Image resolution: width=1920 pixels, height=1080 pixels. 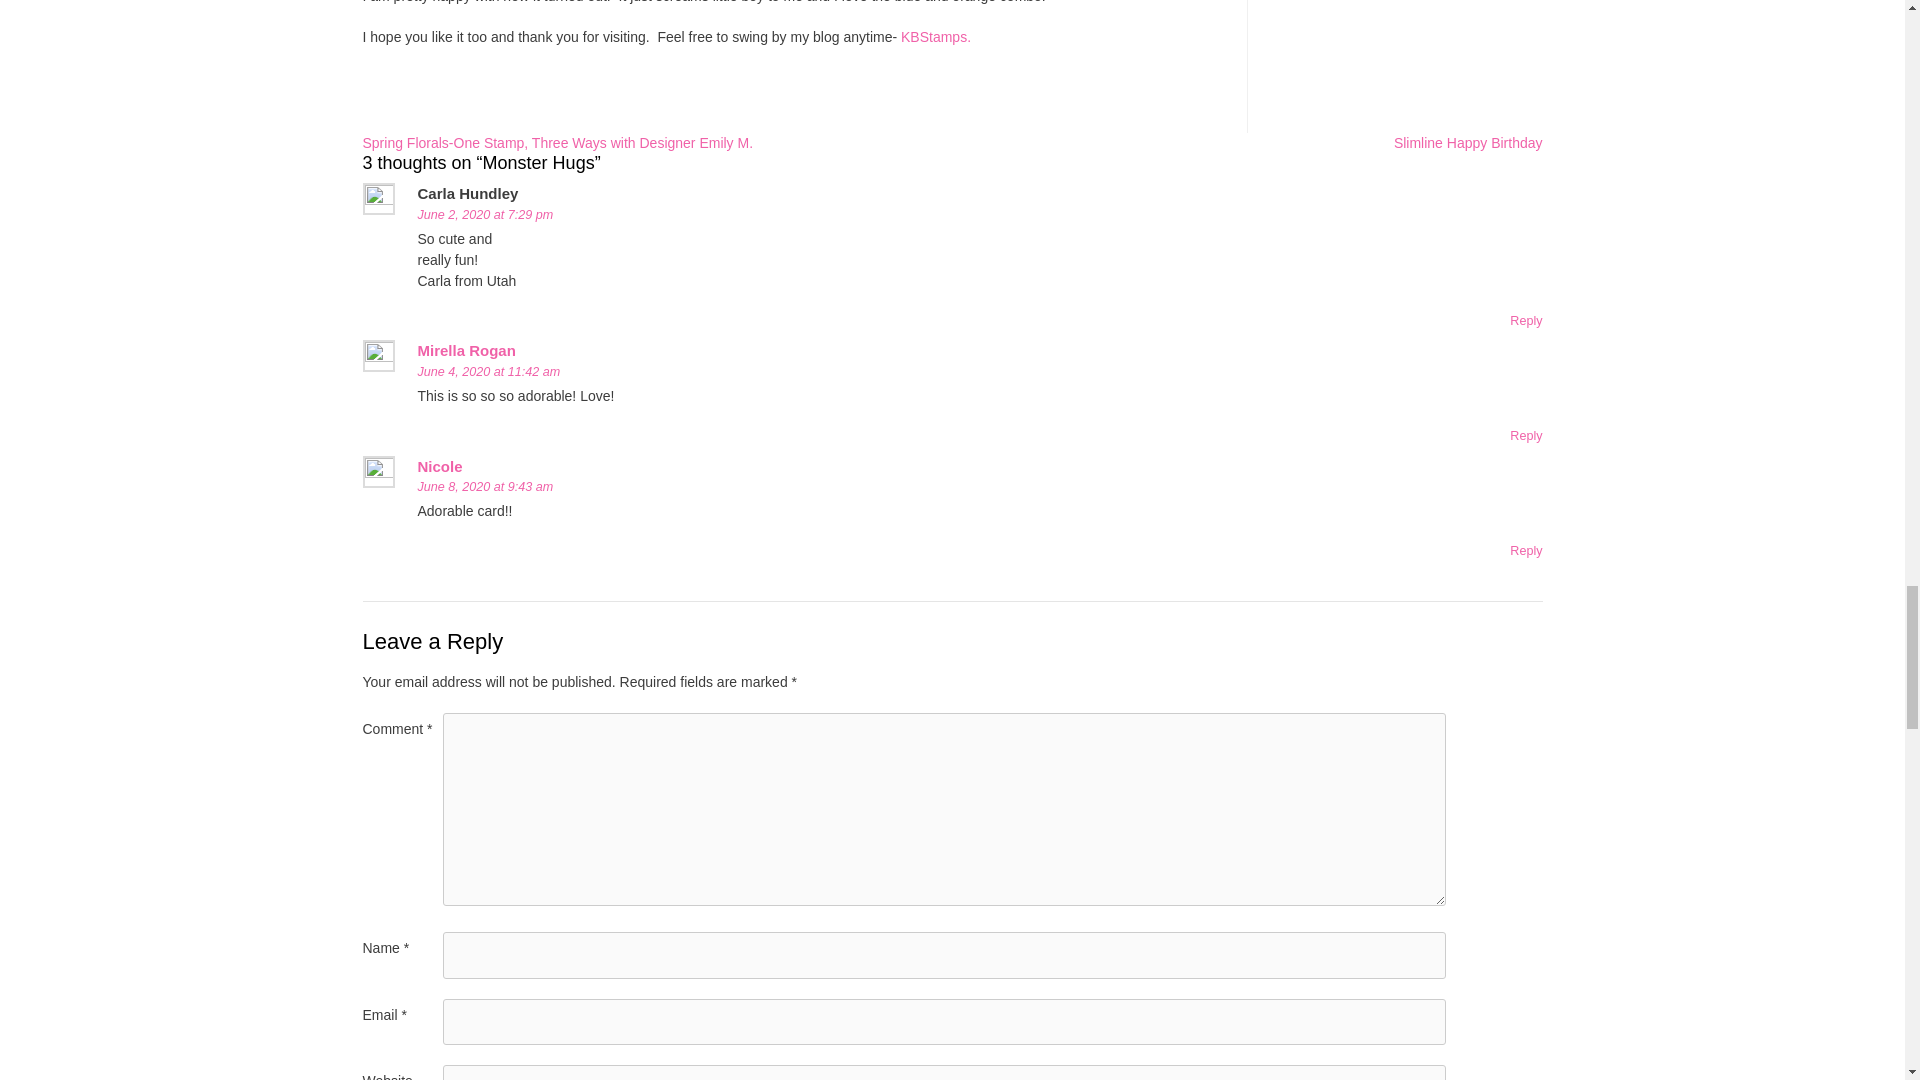 What do you see at coordinates (1468, 142) in the screenshot?
I see `Slimline Happy Birthday` at bounding box center [1468, 142].